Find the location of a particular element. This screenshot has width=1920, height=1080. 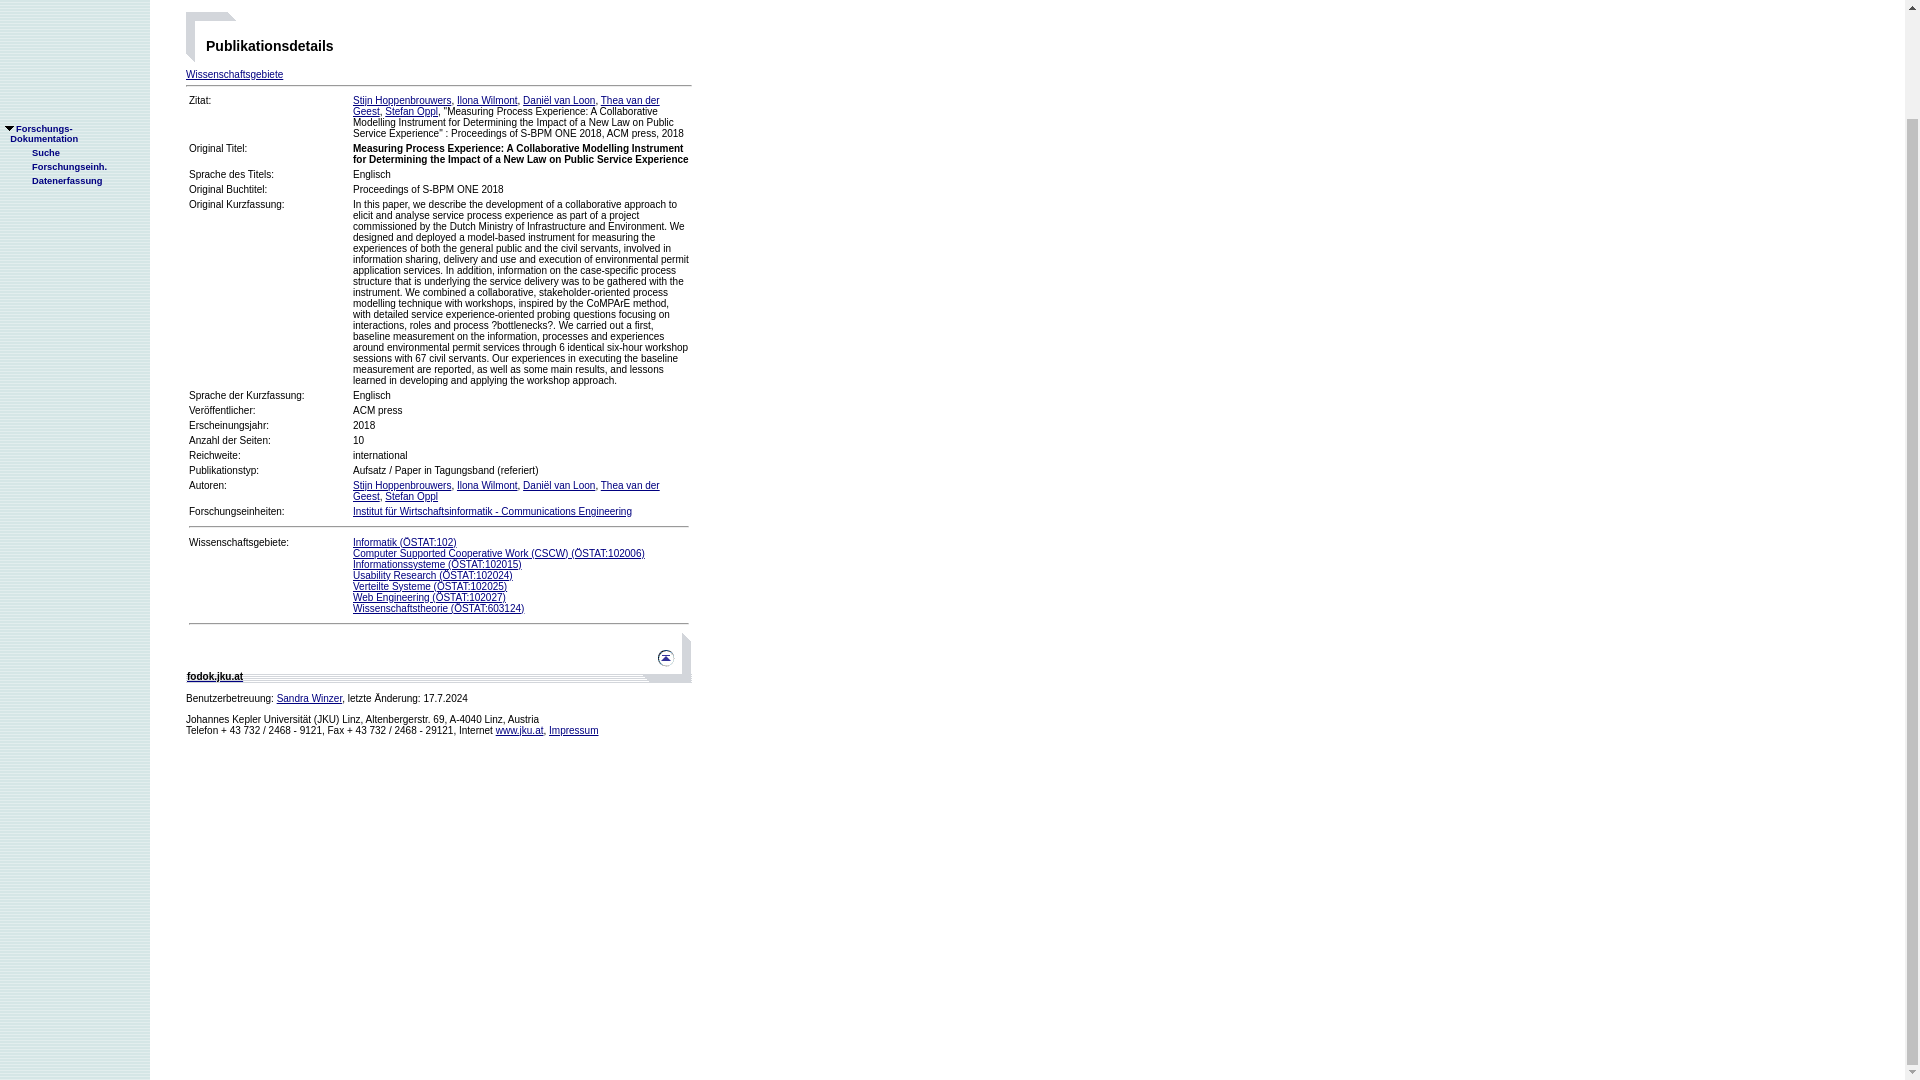

Wissenschaftsgebiete: is located at coordinates (238, 542).